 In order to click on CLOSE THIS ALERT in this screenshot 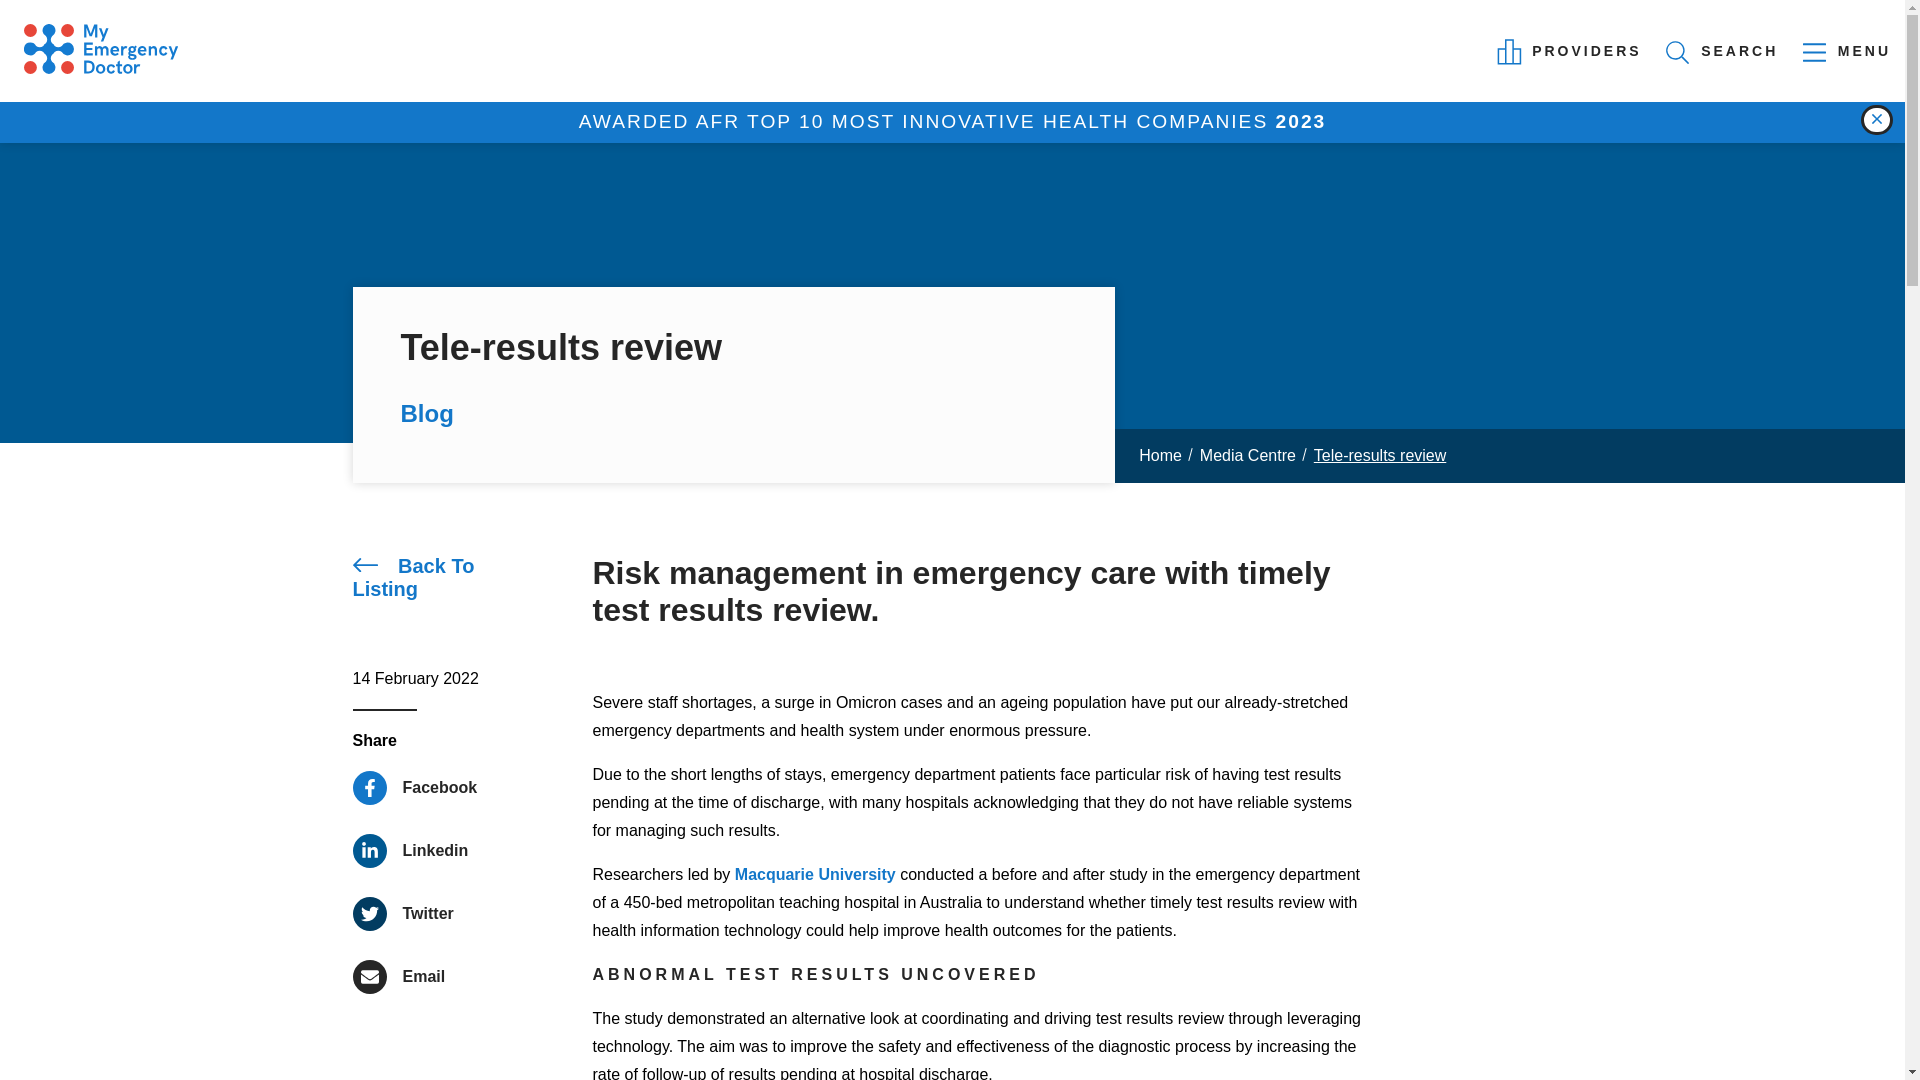, I will do `click(402, 914)`.